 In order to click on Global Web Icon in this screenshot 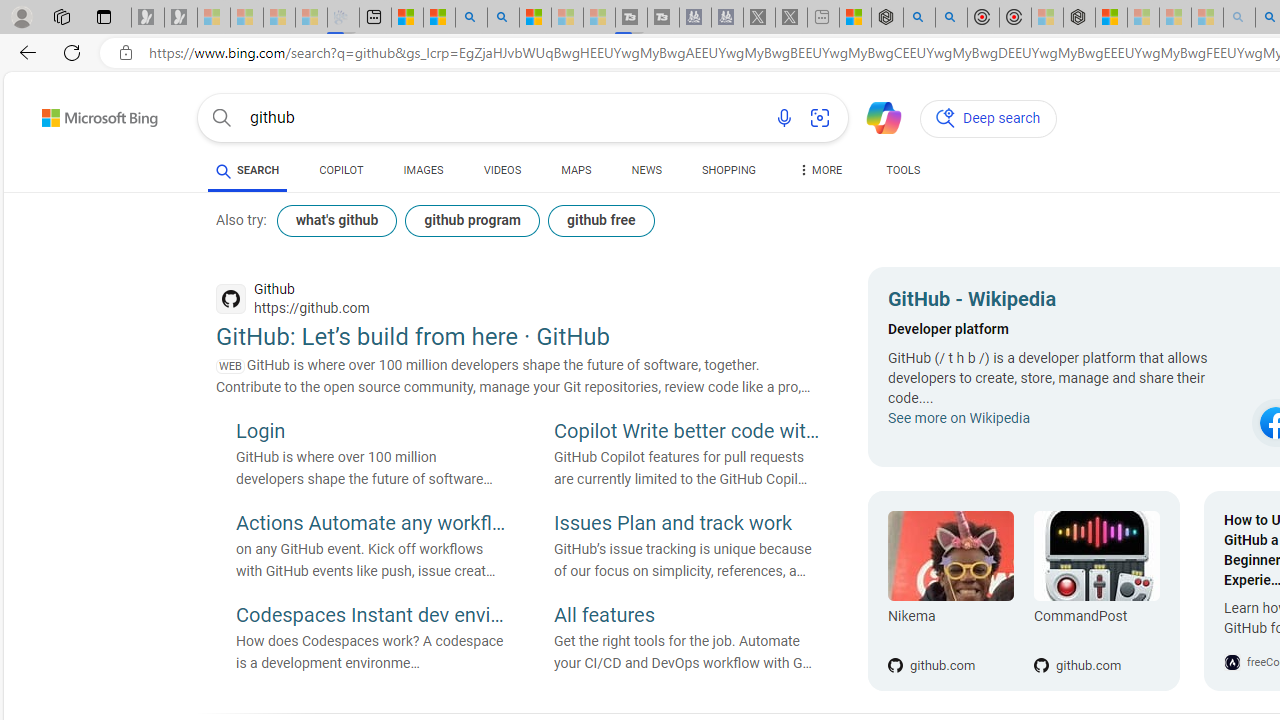, I will do `click(1232, 662)`.